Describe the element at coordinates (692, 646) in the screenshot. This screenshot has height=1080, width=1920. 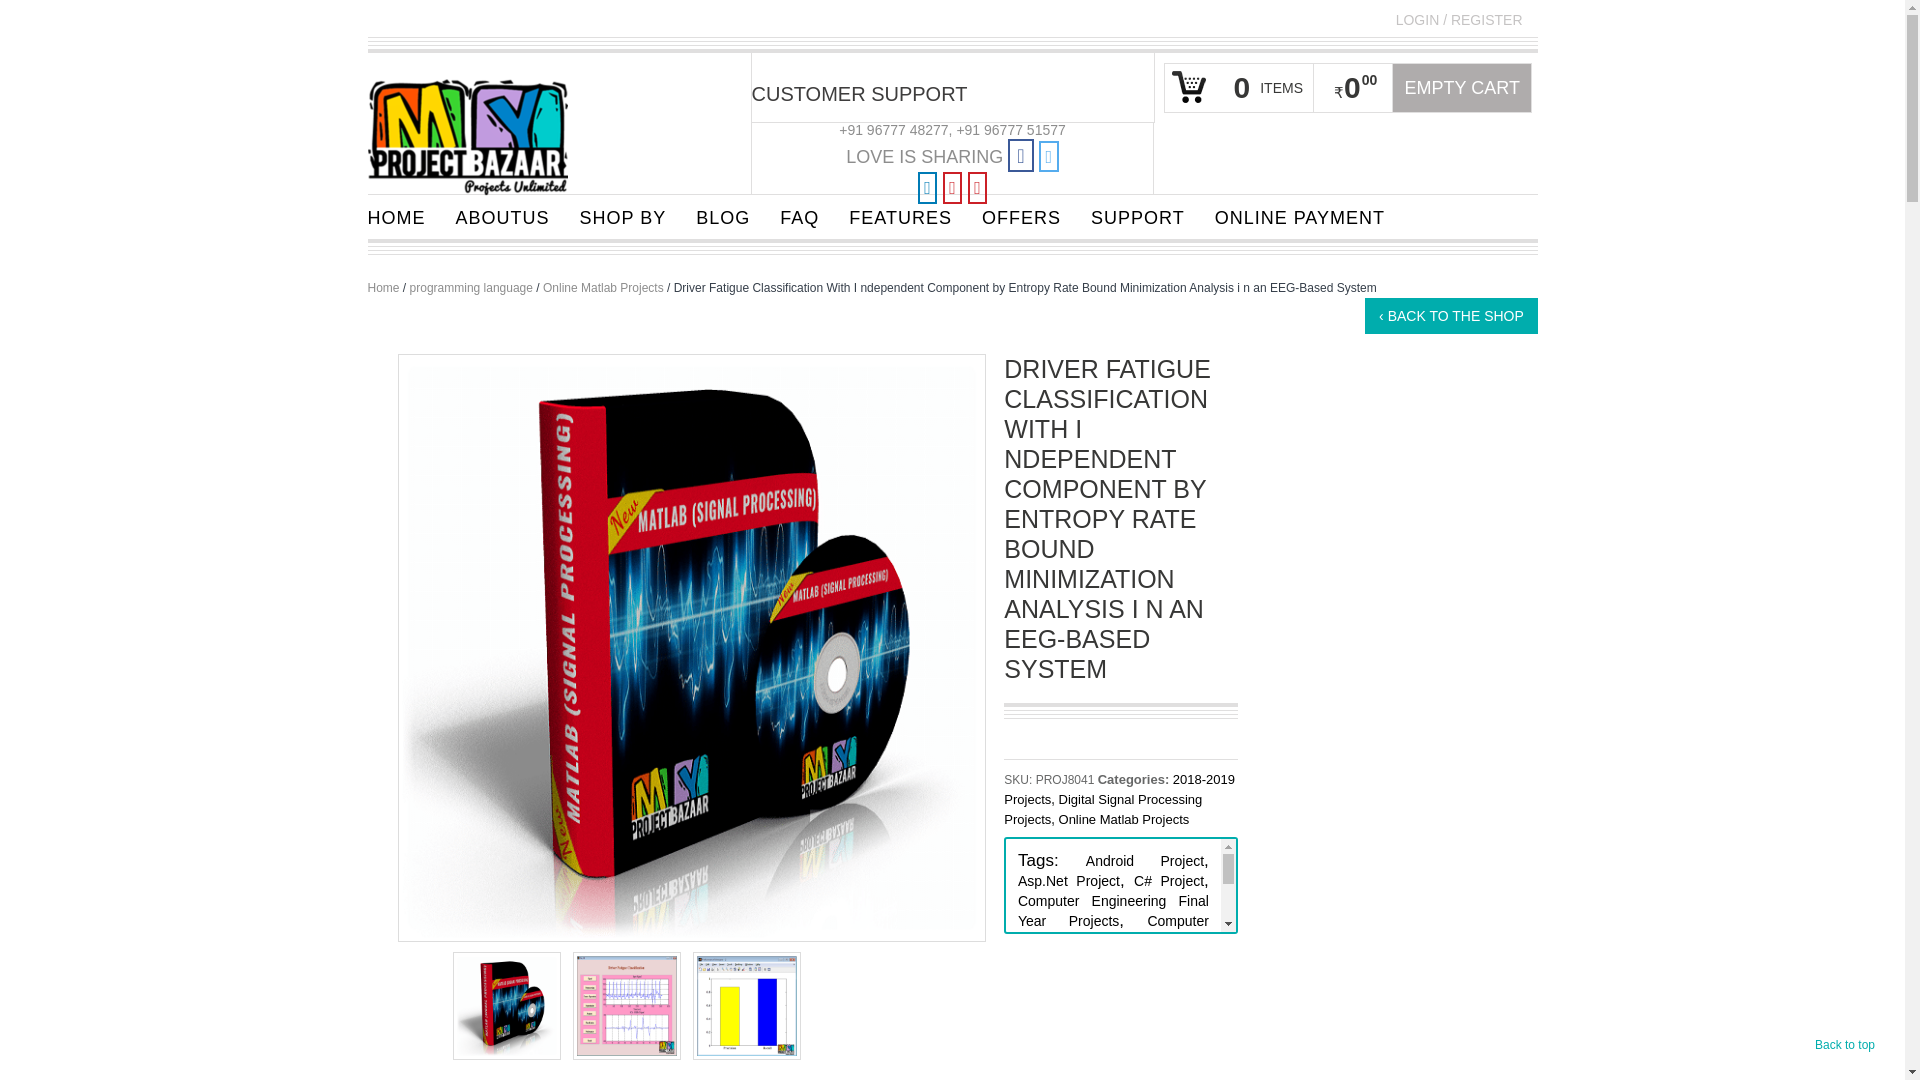
I see `PROJ8041` at that location.